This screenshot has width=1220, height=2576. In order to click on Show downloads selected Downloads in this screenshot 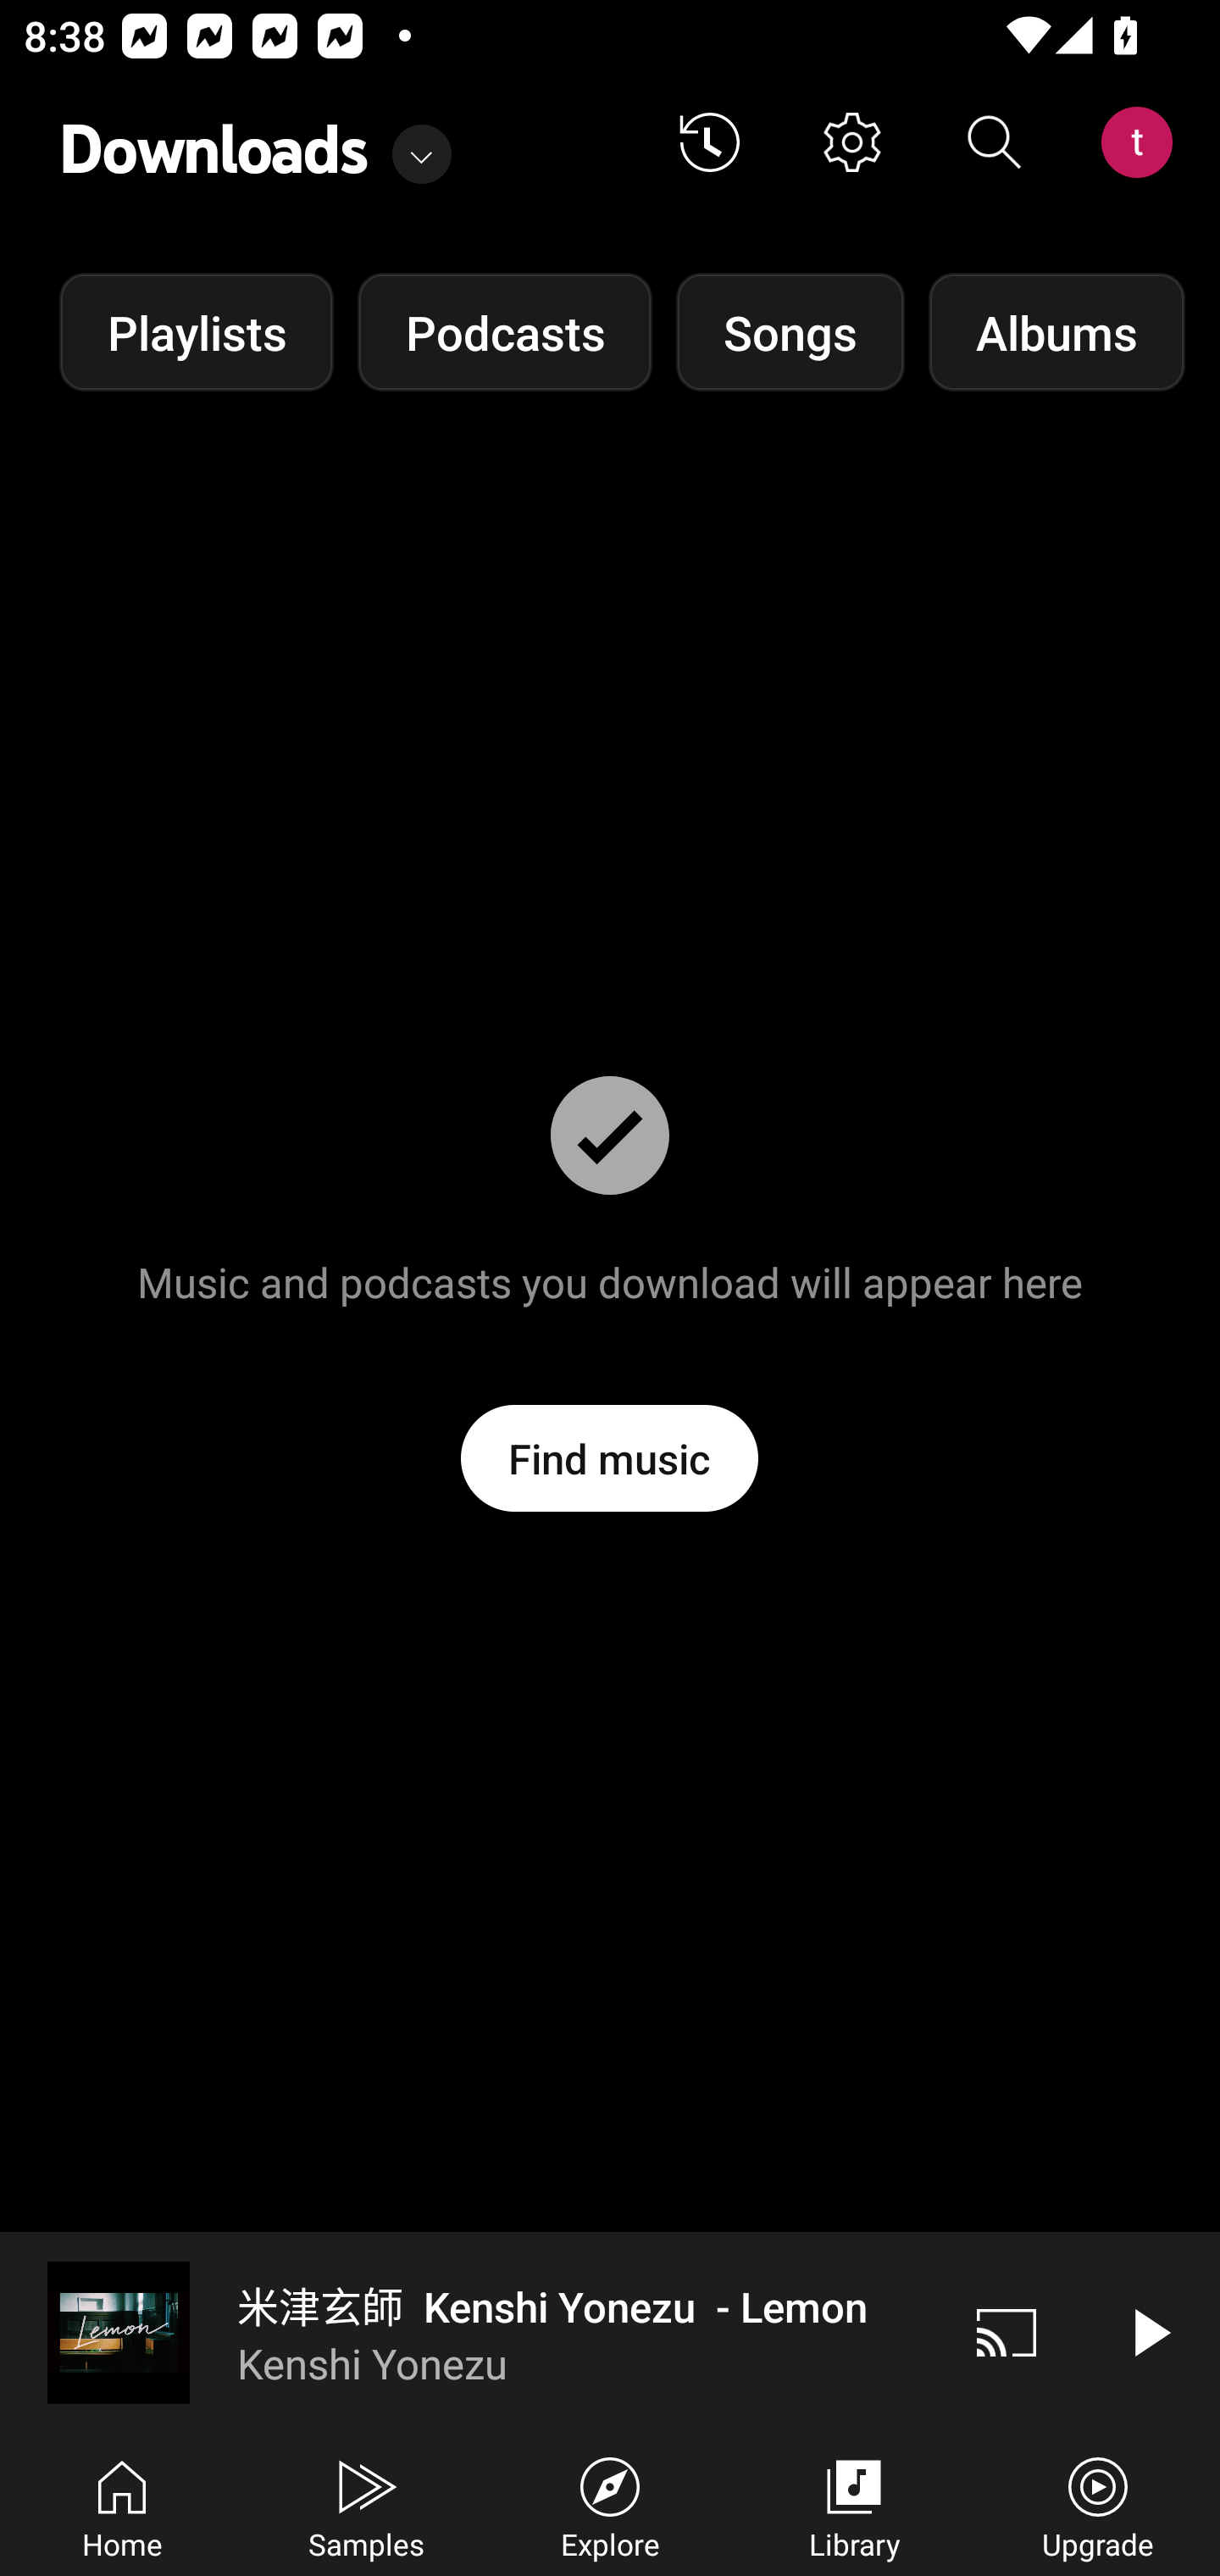, I will do `click(256, 142)`.